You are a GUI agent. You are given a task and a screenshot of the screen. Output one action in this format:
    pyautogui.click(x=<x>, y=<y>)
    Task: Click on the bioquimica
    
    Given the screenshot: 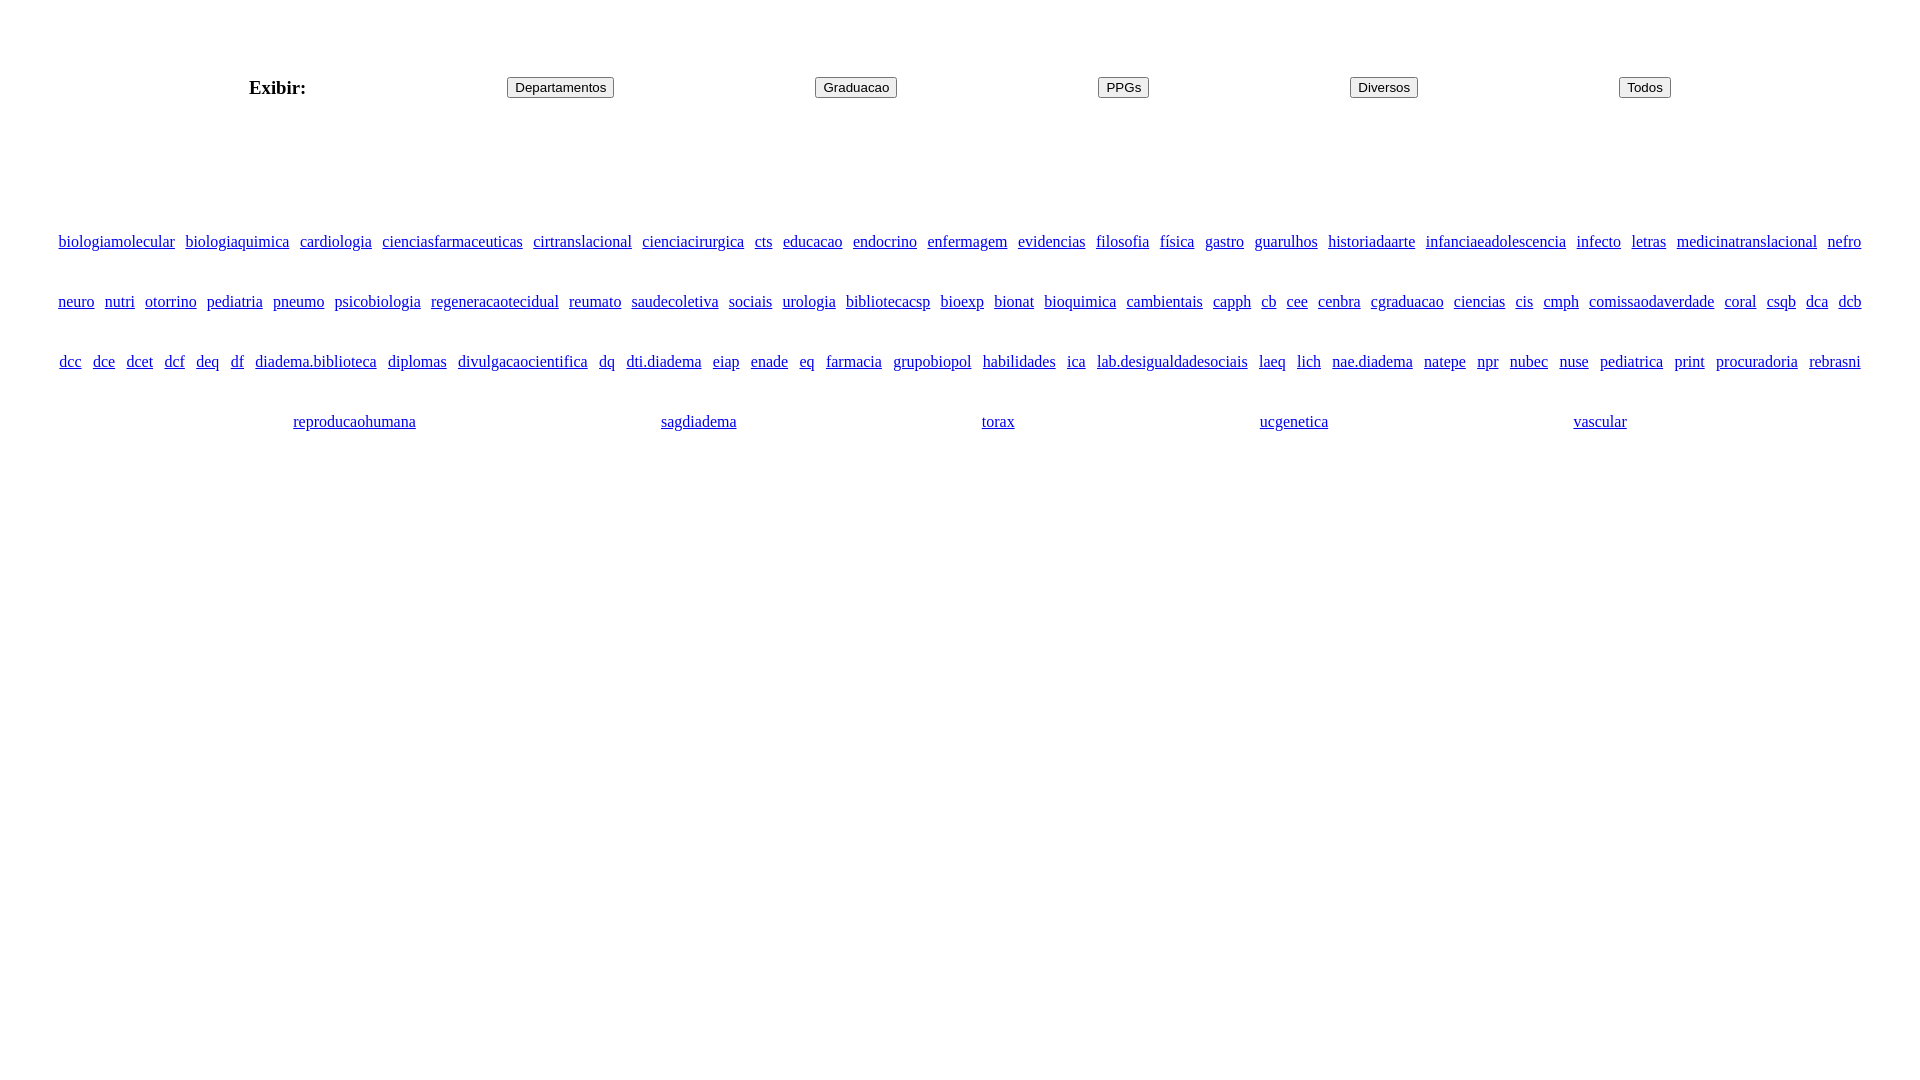 What is the action you would take?
    pyautogui.click(x=1080, y=302)
    